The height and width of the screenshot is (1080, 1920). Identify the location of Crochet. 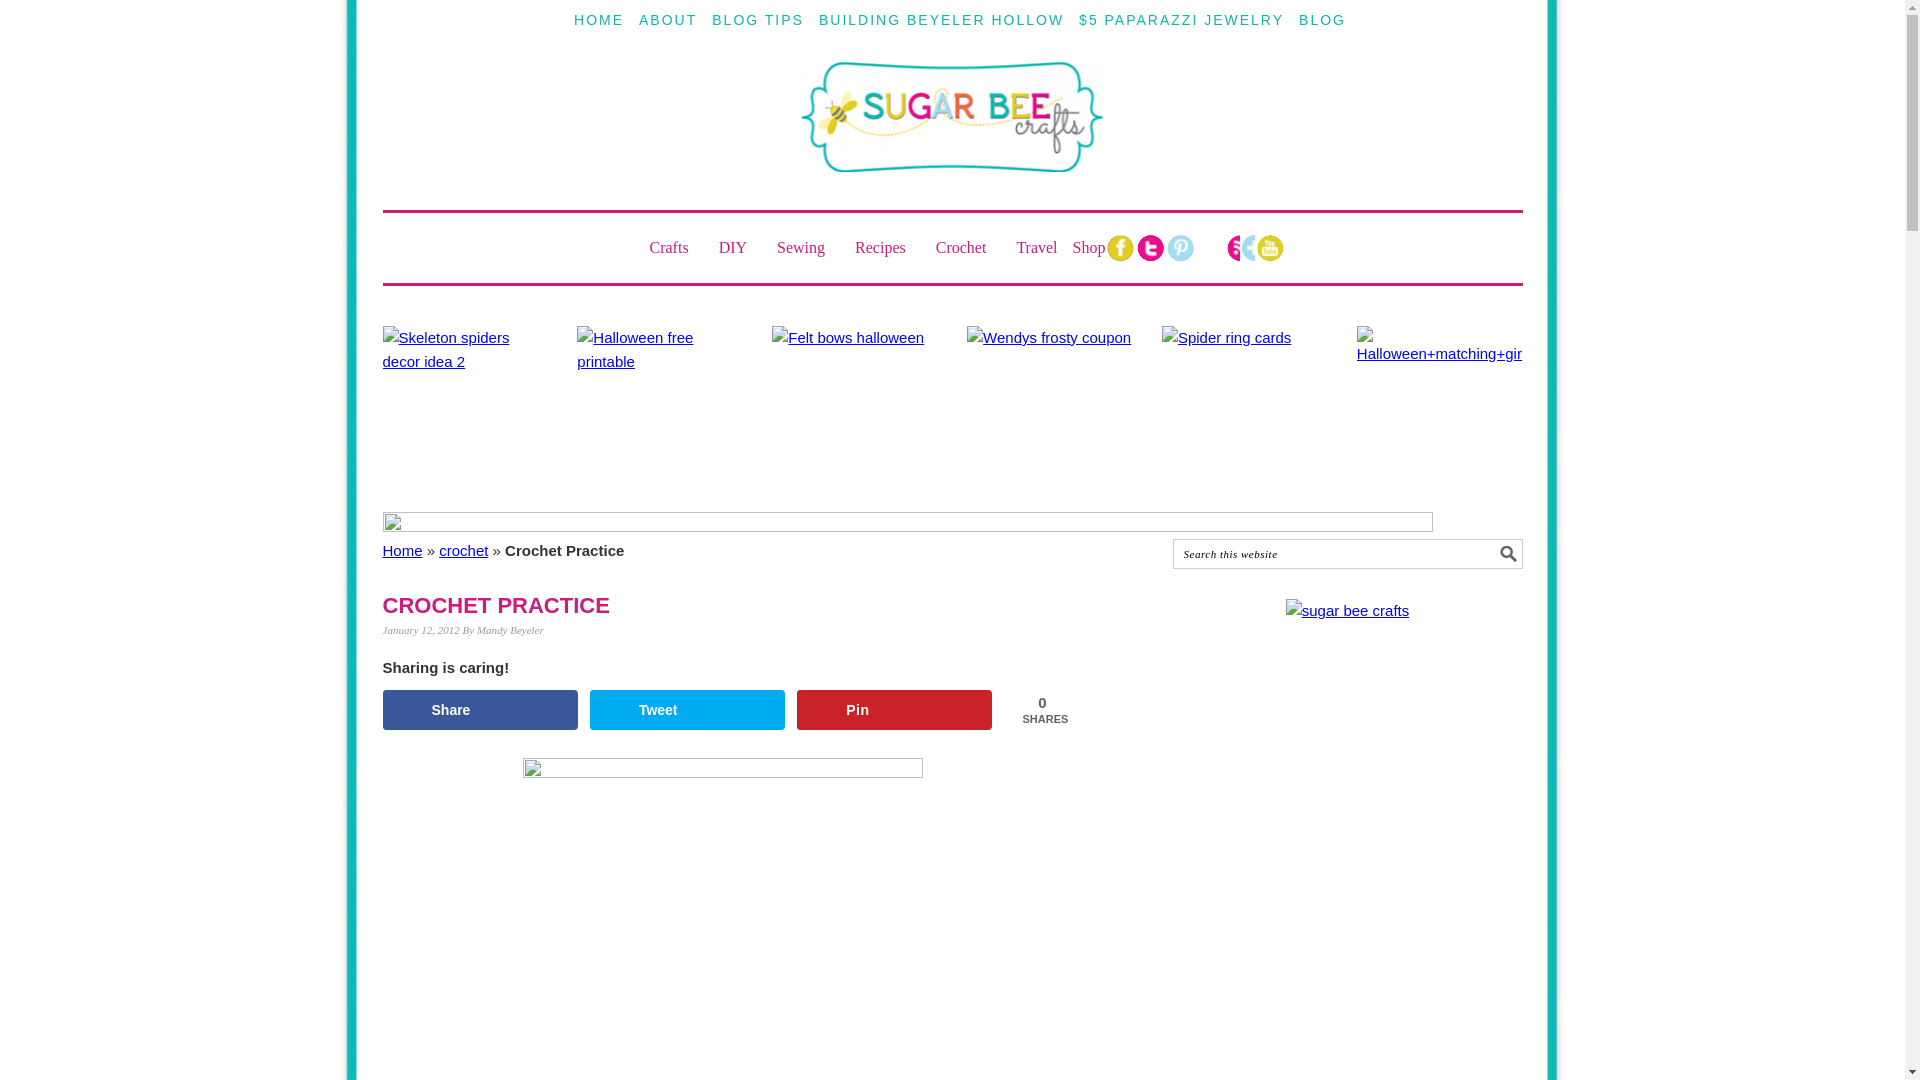
(969, 247).